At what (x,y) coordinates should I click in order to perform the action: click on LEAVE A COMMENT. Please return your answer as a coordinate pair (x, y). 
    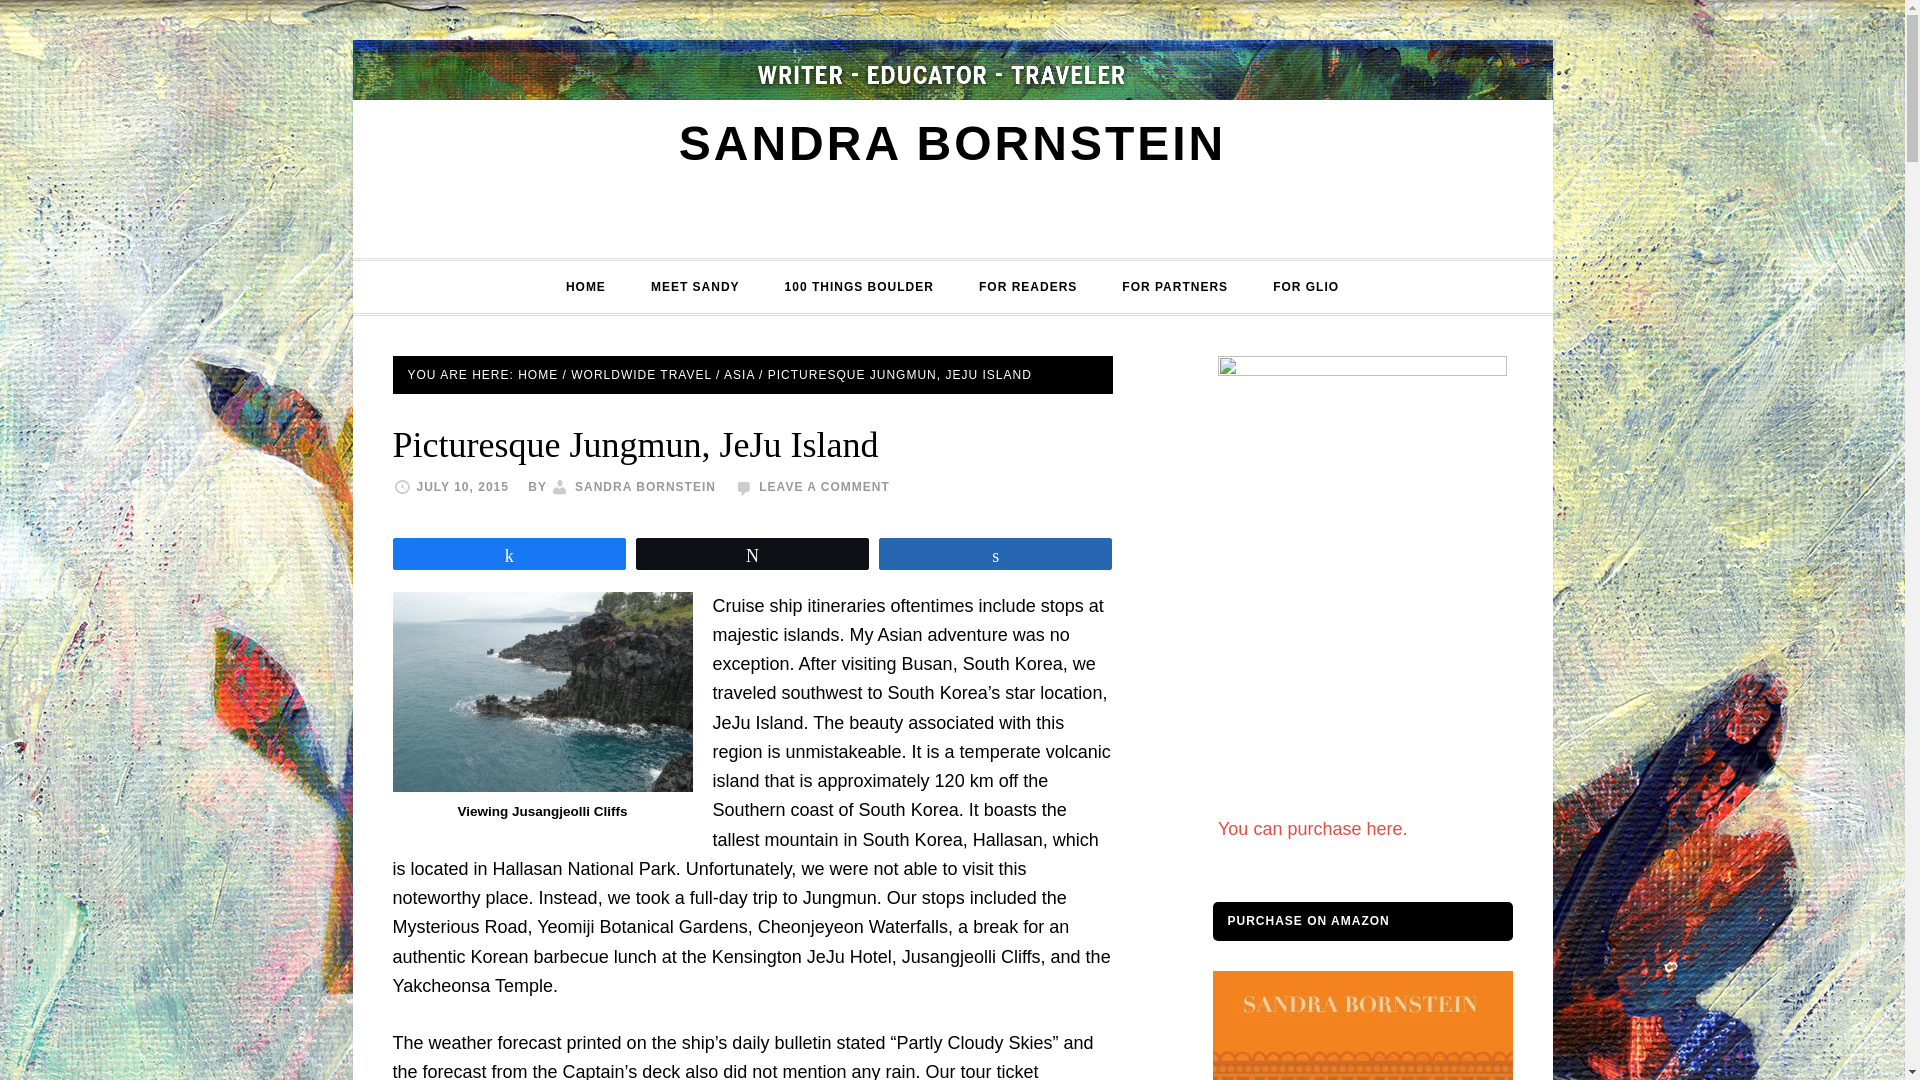
    Looking at the image, I should click on (824, 486).